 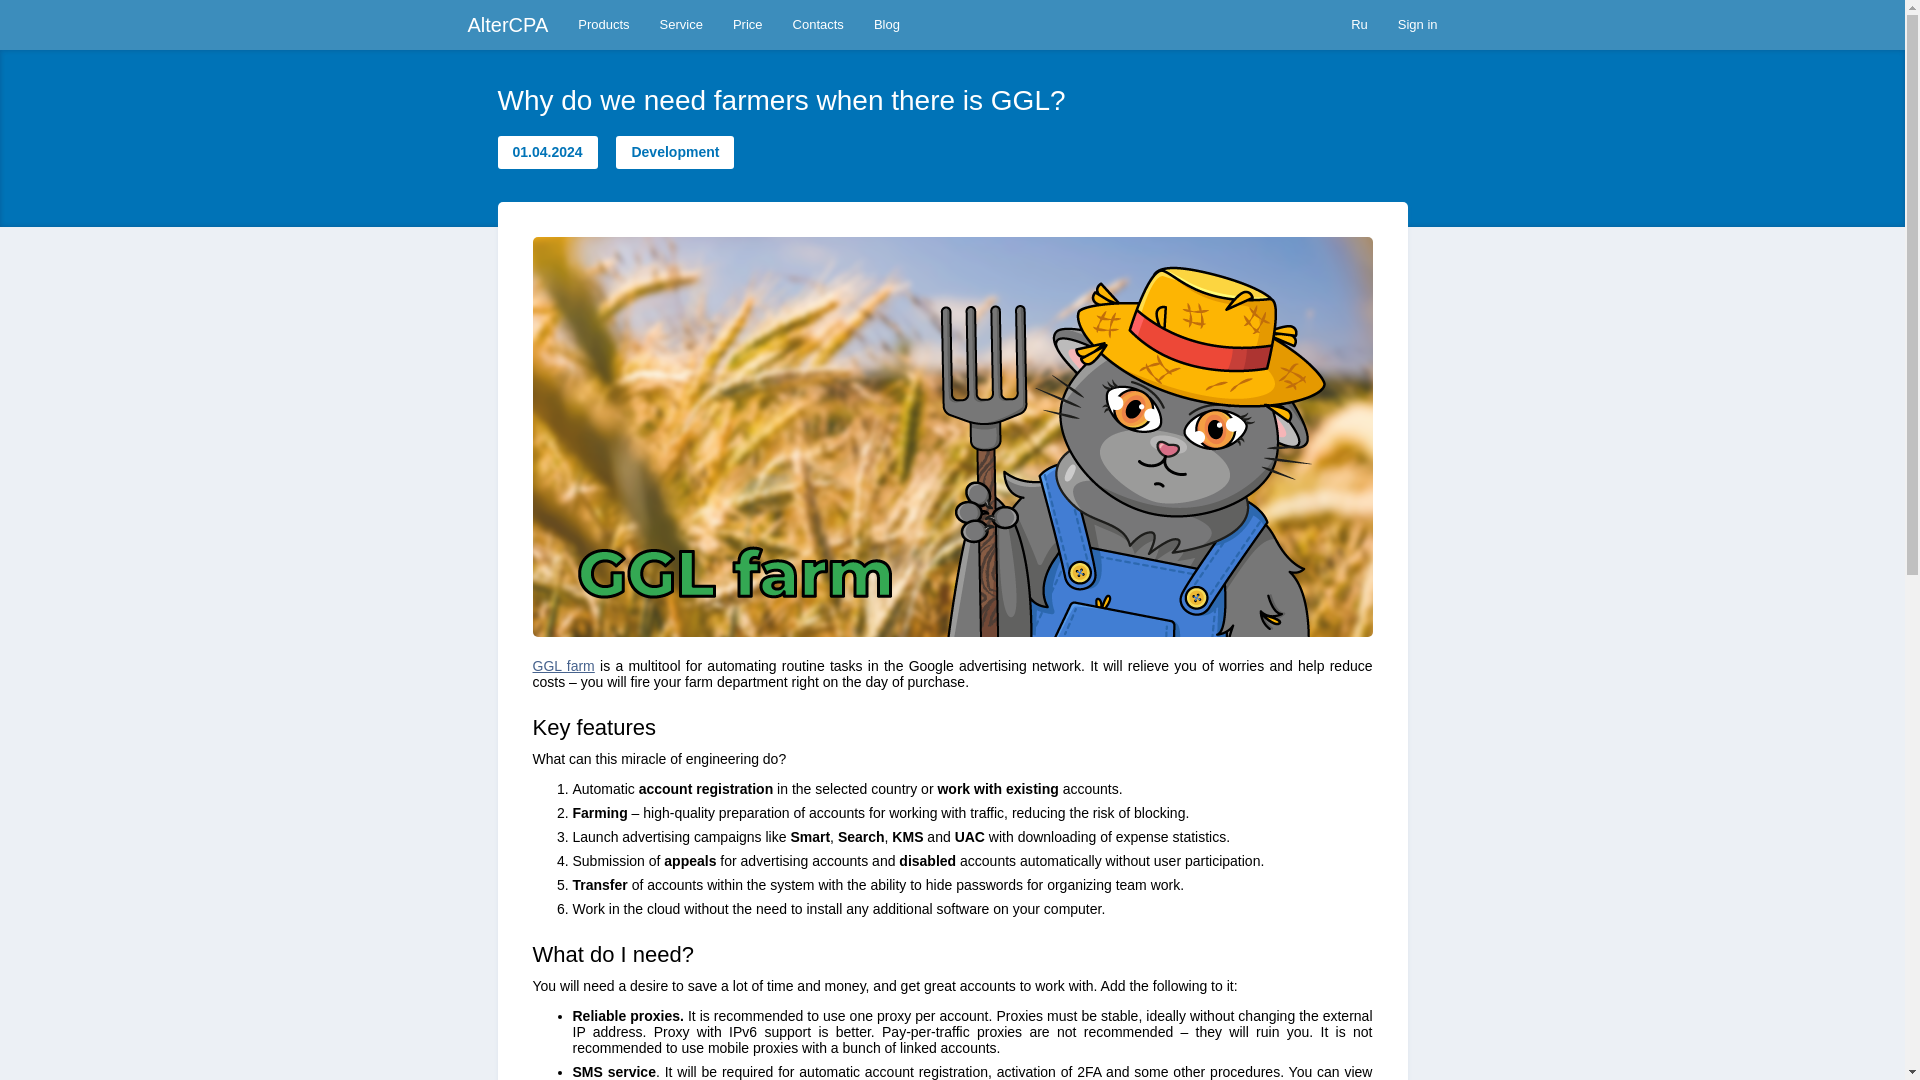 I want to click on Blog, so click(x=886, y=24).